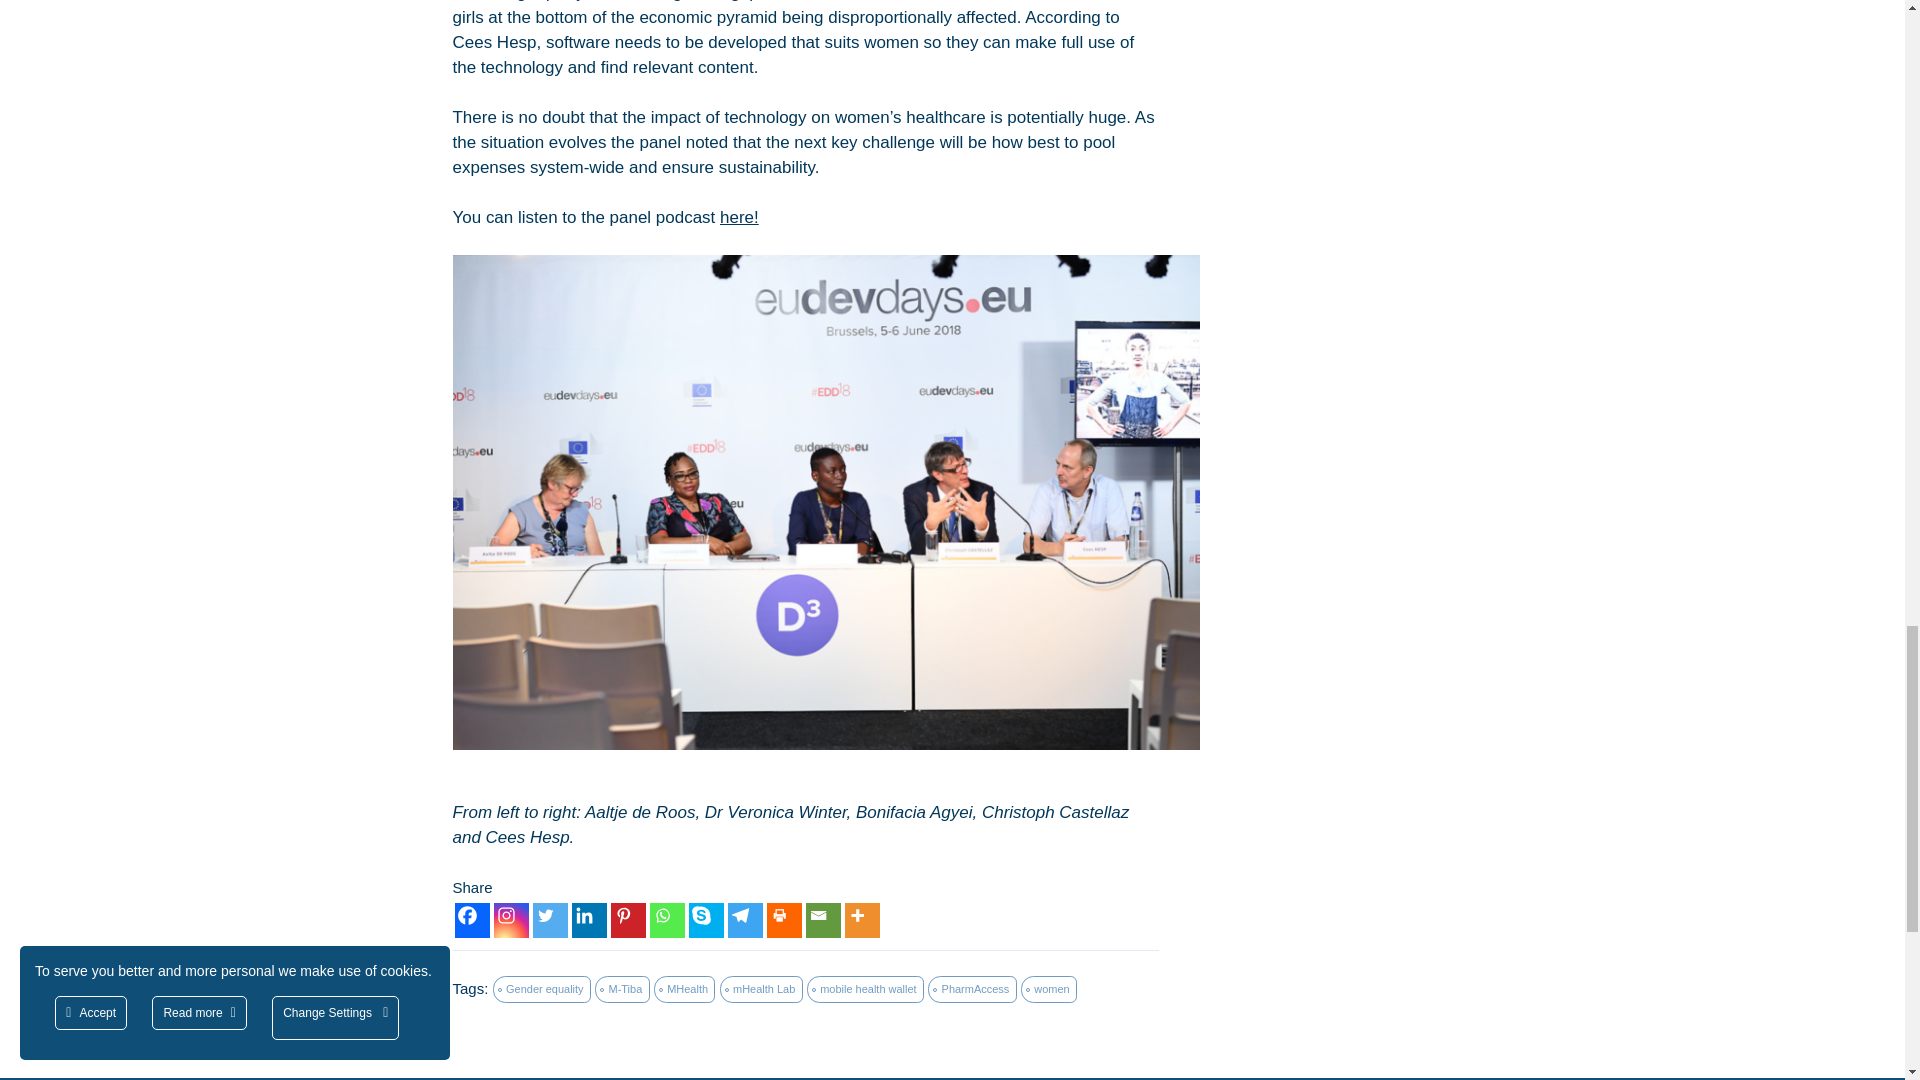  What do you see at coordinates (548, 920) in the screenshot?
I see `Twitter` at bounding box center [548, 920].